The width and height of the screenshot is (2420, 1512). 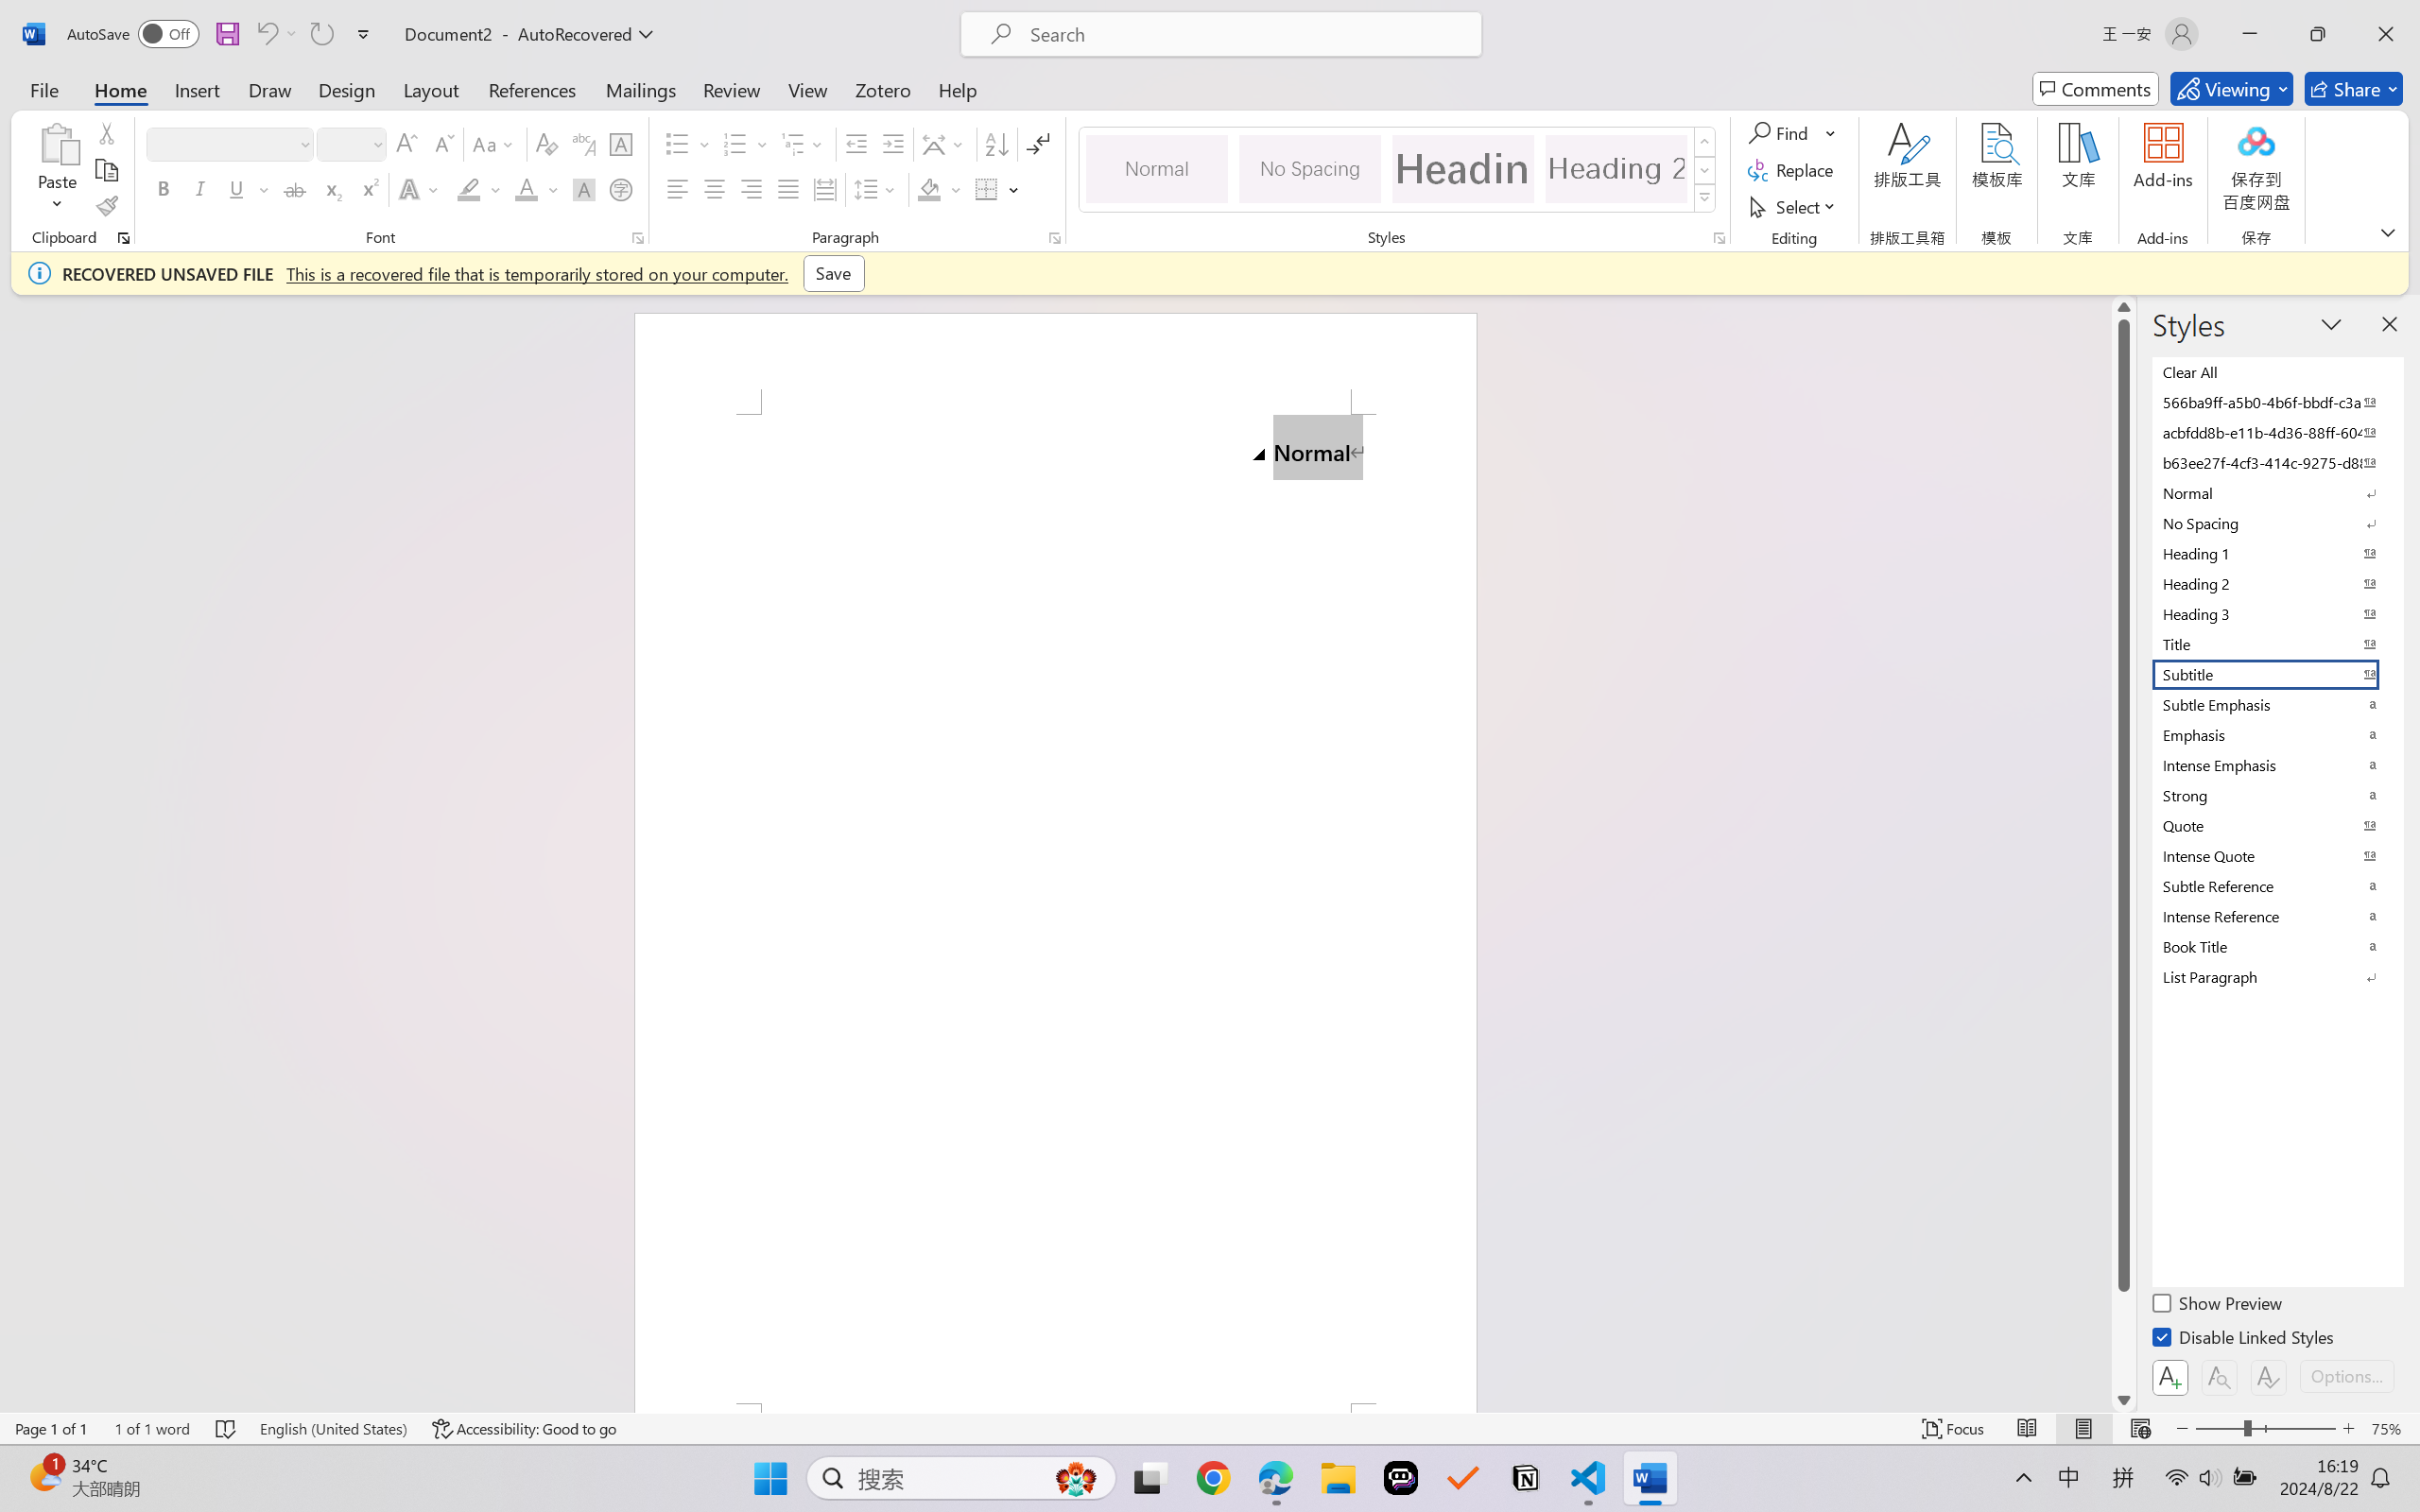 What do you see at coordinates (527, 189) in the screenshot?
I see `Font Color RGB(255, 0, 0)` at bounding box center [527, 189].